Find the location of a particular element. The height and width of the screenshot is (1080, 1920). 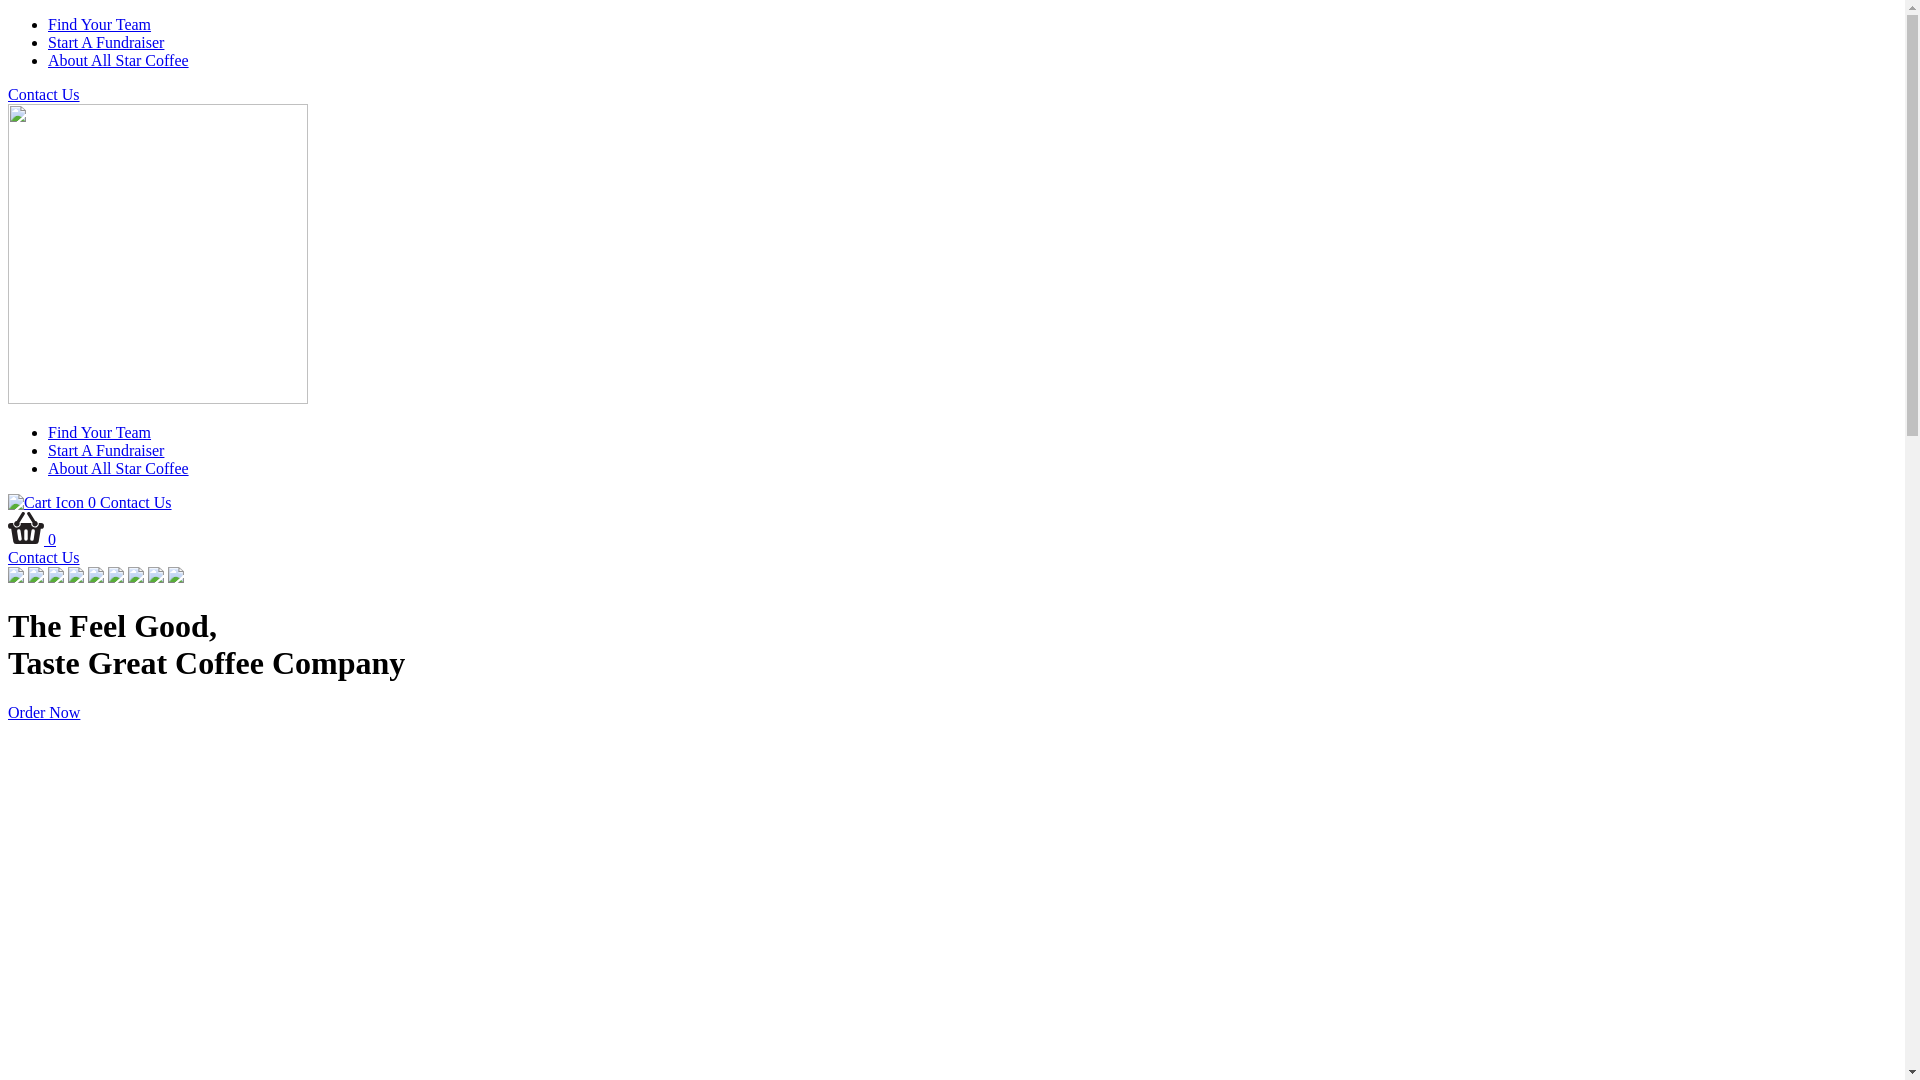

Find Your Team is located at coordinates (100, 24).